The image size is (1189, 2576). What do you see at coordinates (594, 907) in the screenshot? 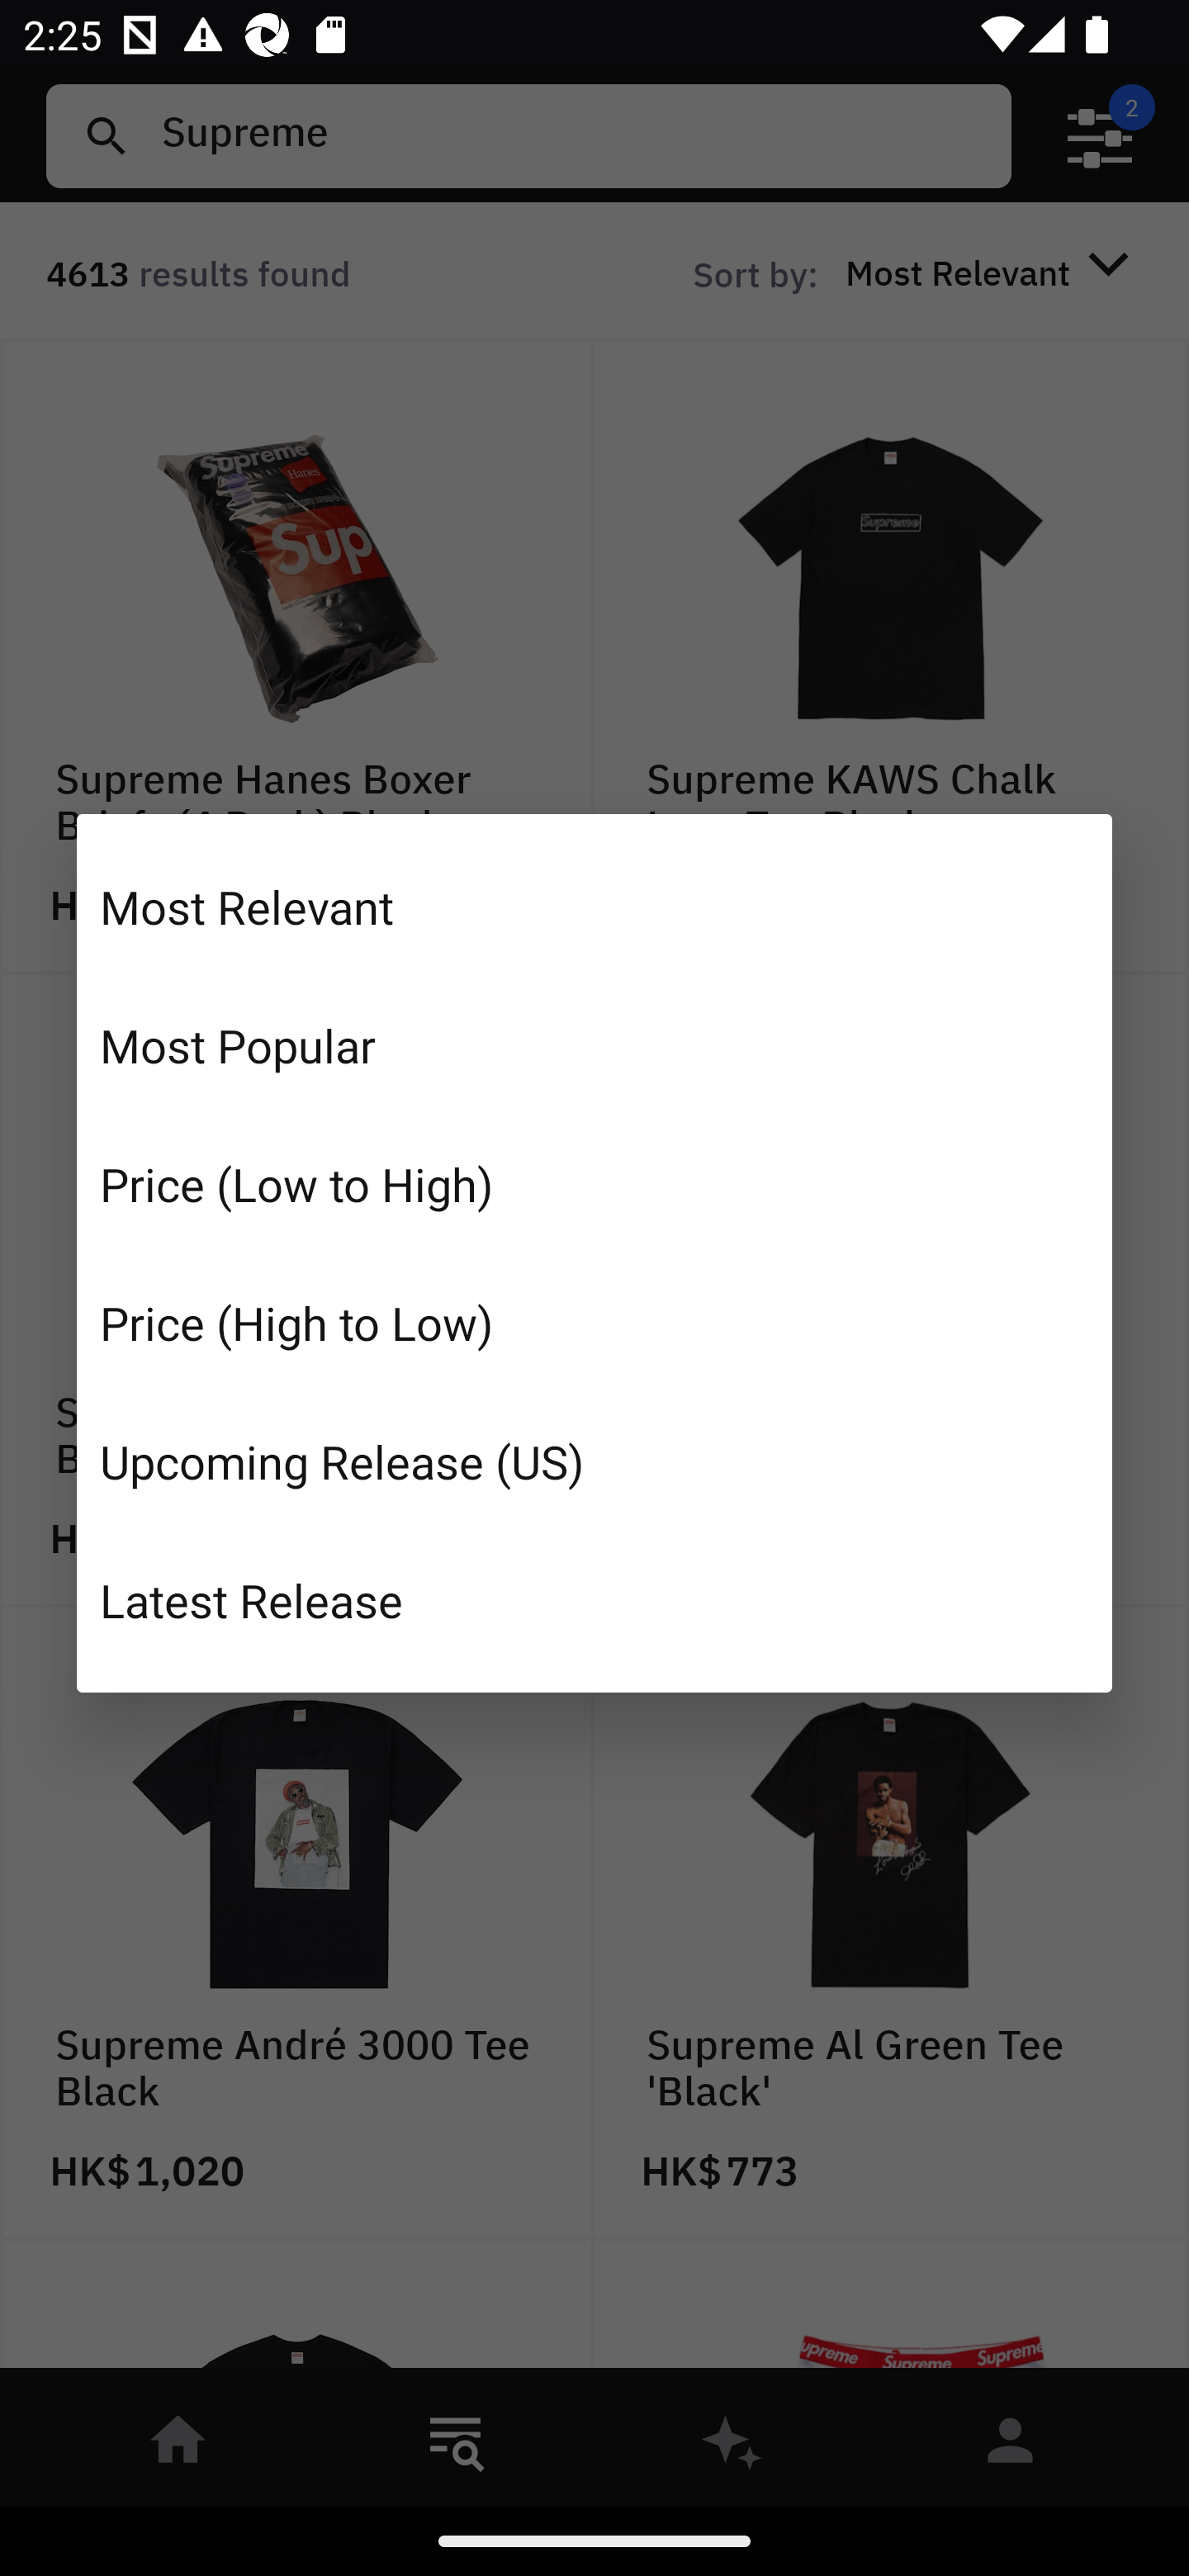
I see `Most Relevant` at bounding box center [594, 907].